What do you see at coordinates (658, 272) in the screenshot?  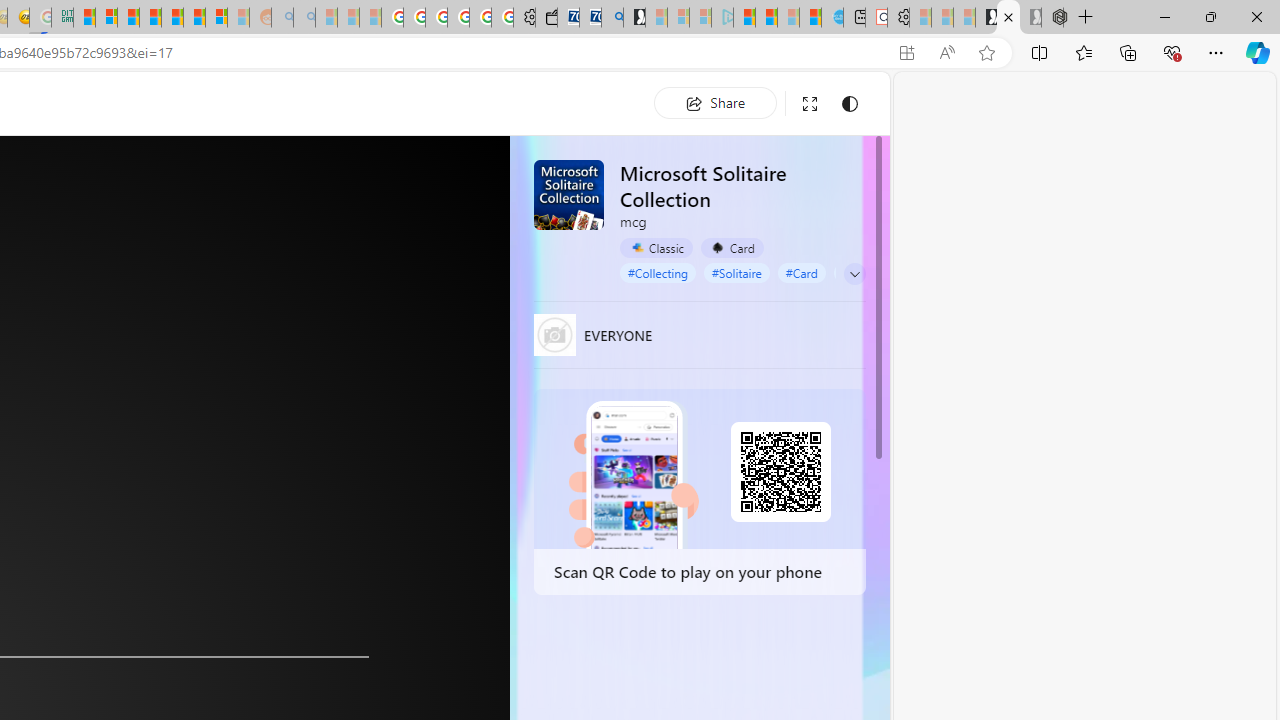 I see `#Collecting` at bounding box center [658, 272].